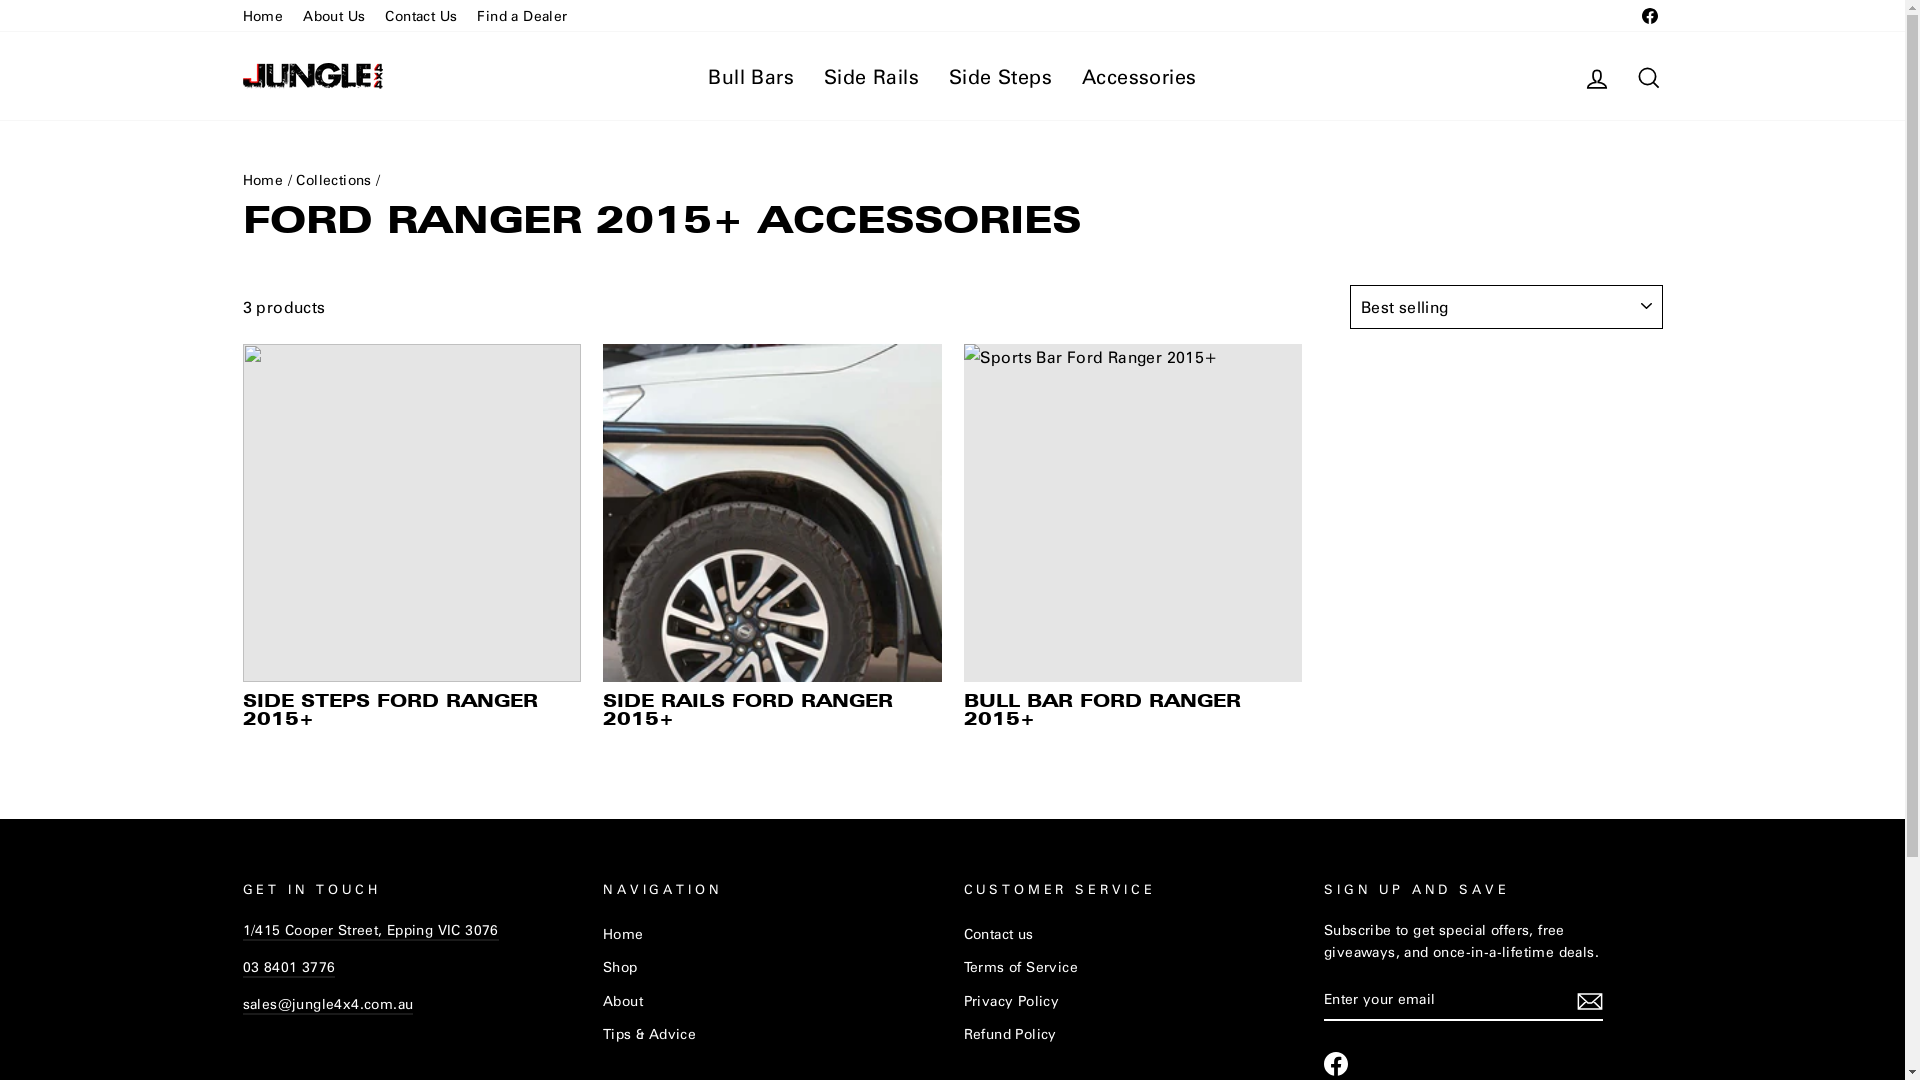 This screenshot has width=1920, height=1080. What do you see at coordinates (751, 76) in the screenshot?
I see `Bull Bars` at bounding box center [751, 76].